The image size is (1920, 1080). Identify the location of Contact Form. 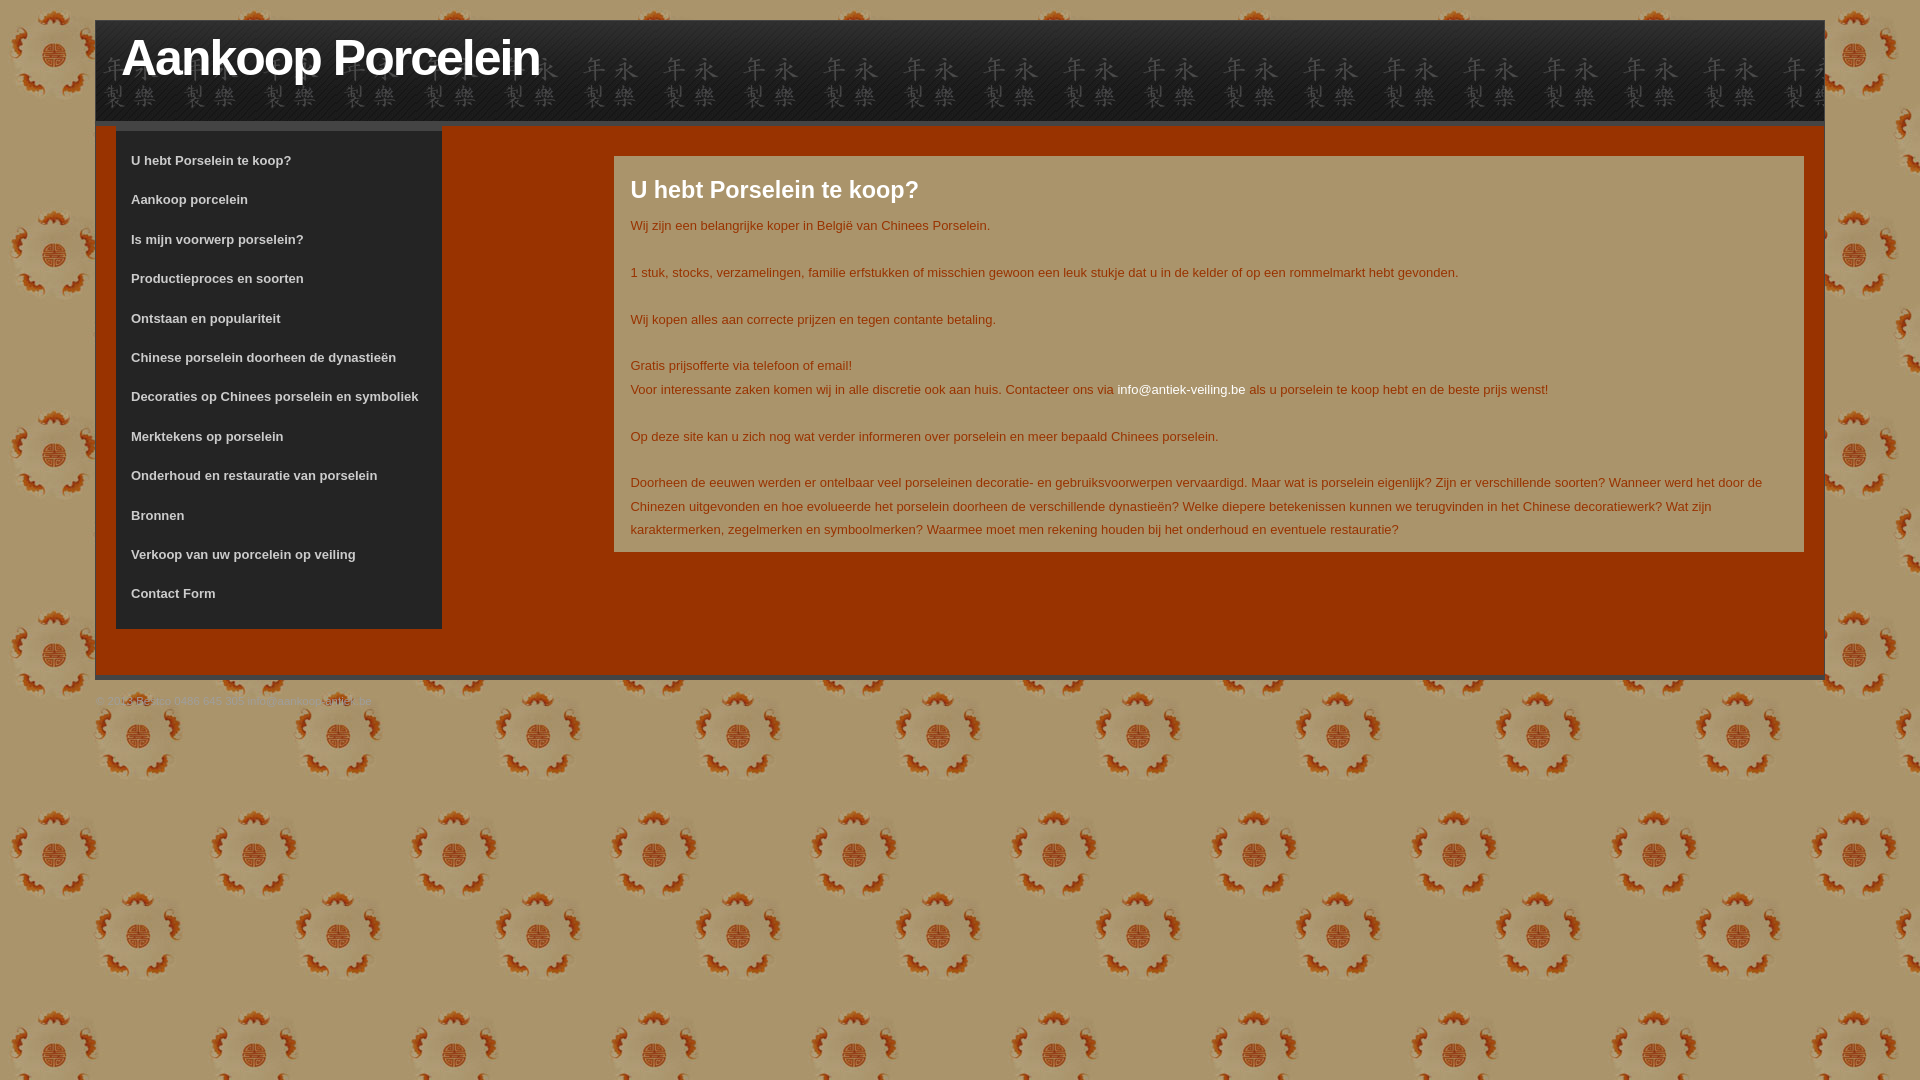
(279, 593).